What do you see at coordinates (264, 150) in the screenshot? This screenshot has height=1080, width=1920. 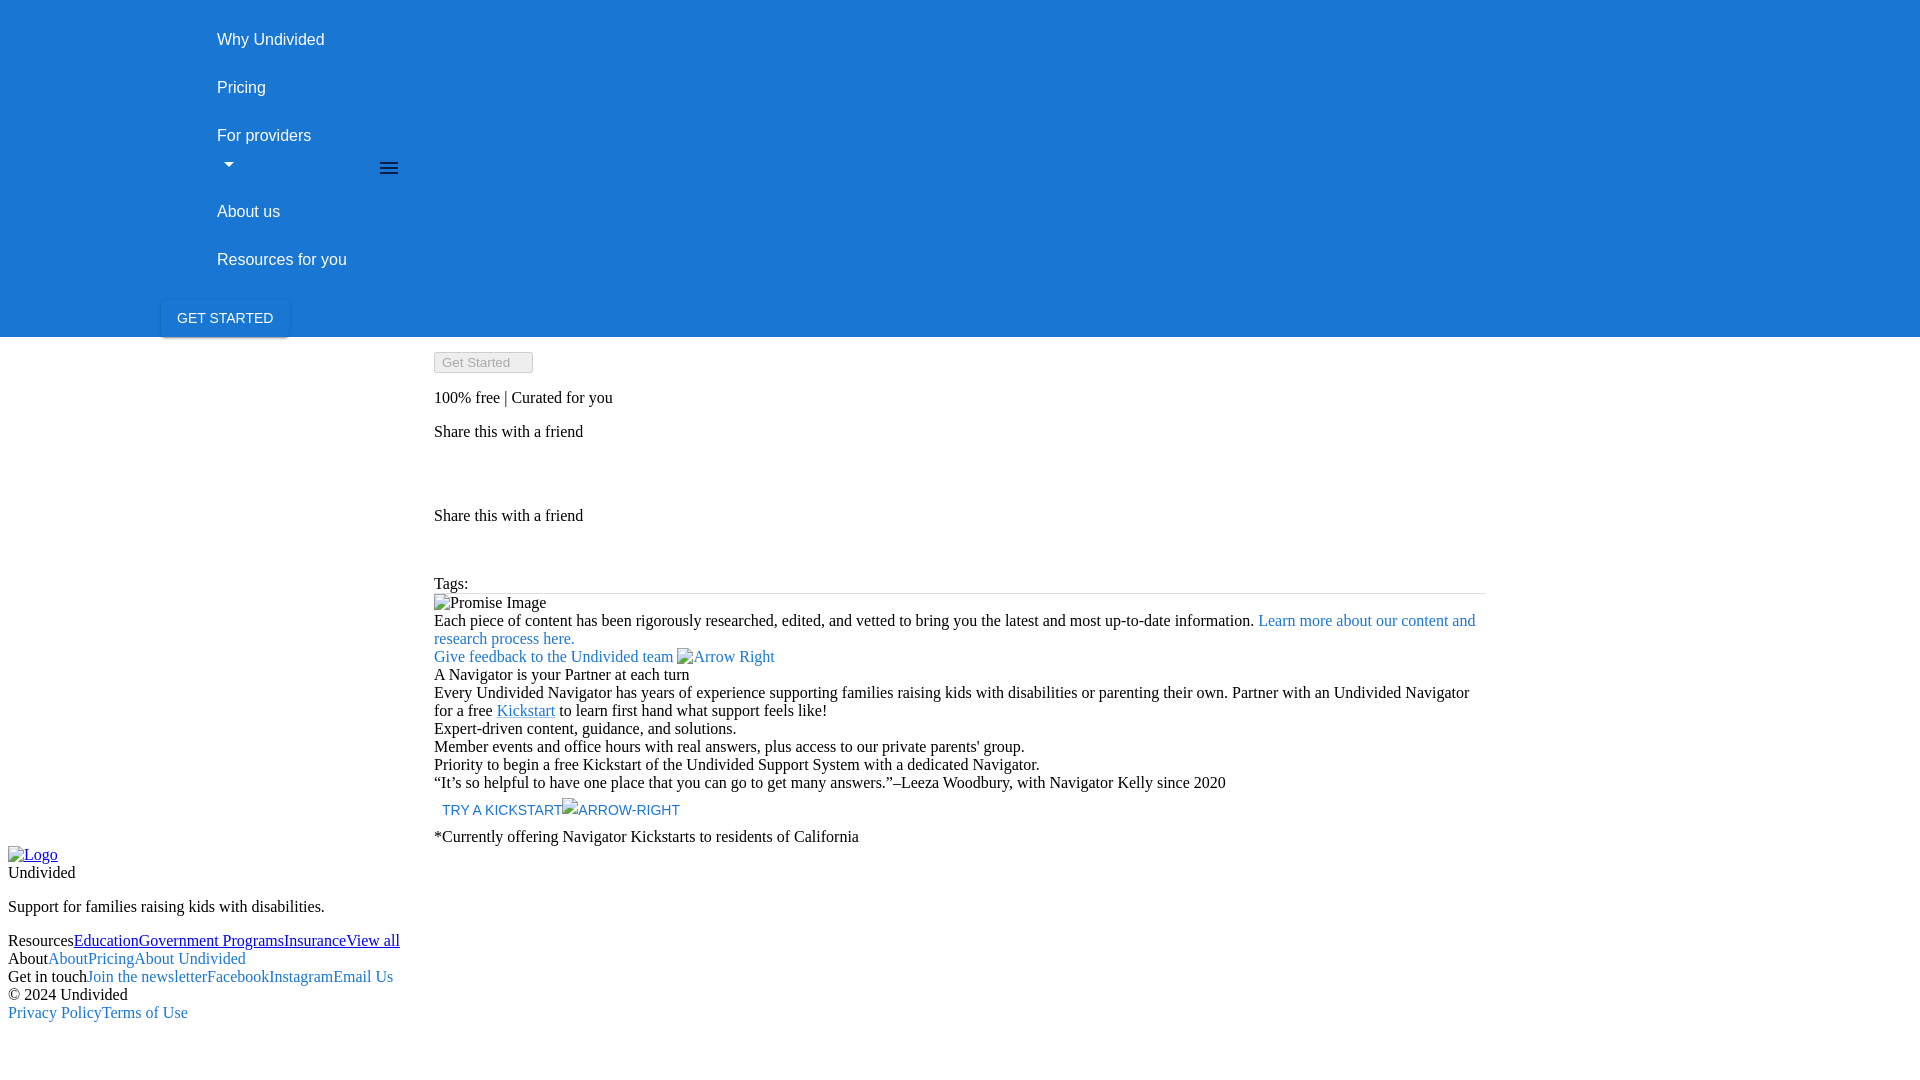 I see `For providers` at bounding box center [264, 150].